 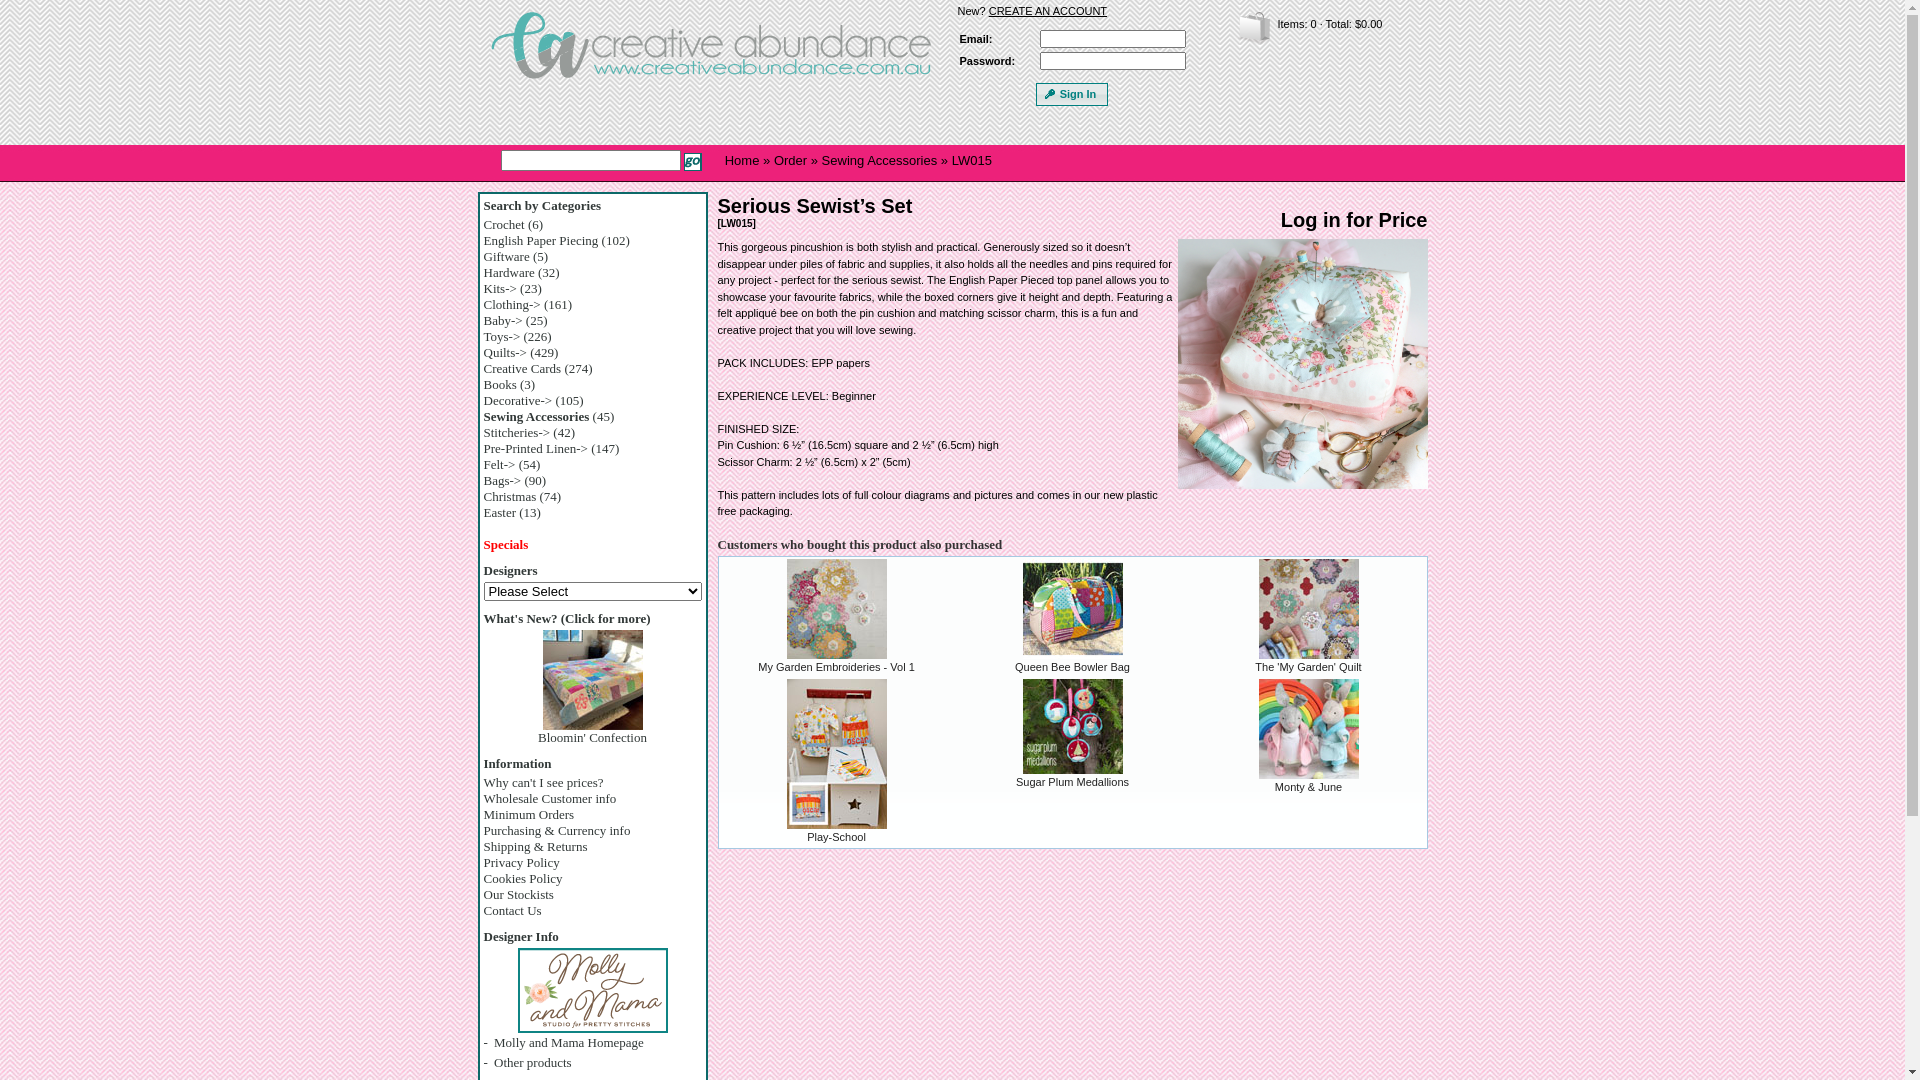 What do you see at coordinates (506, 352) in the screenshot?
I see `Quilts->` at bounding box center [506, 352].